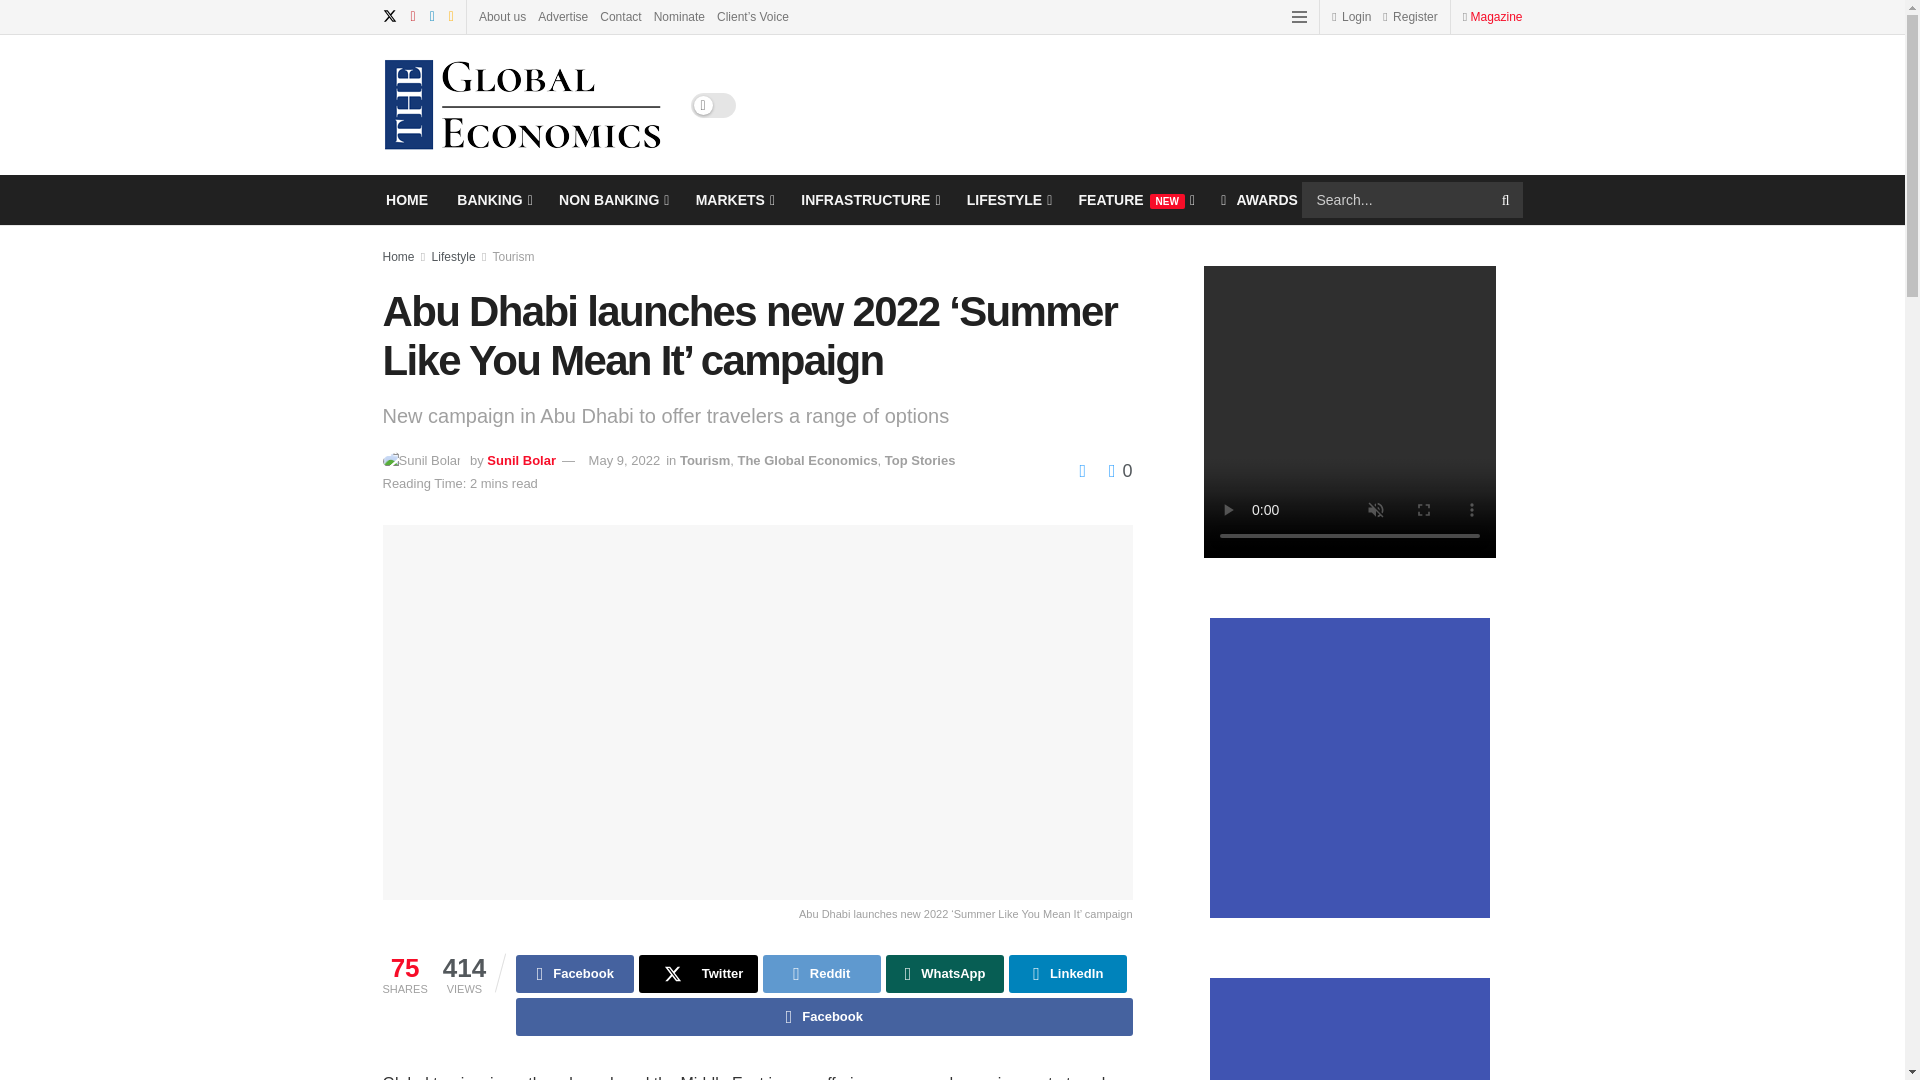  I want to click on INFRASTRUCTURE, so click(868, 199).